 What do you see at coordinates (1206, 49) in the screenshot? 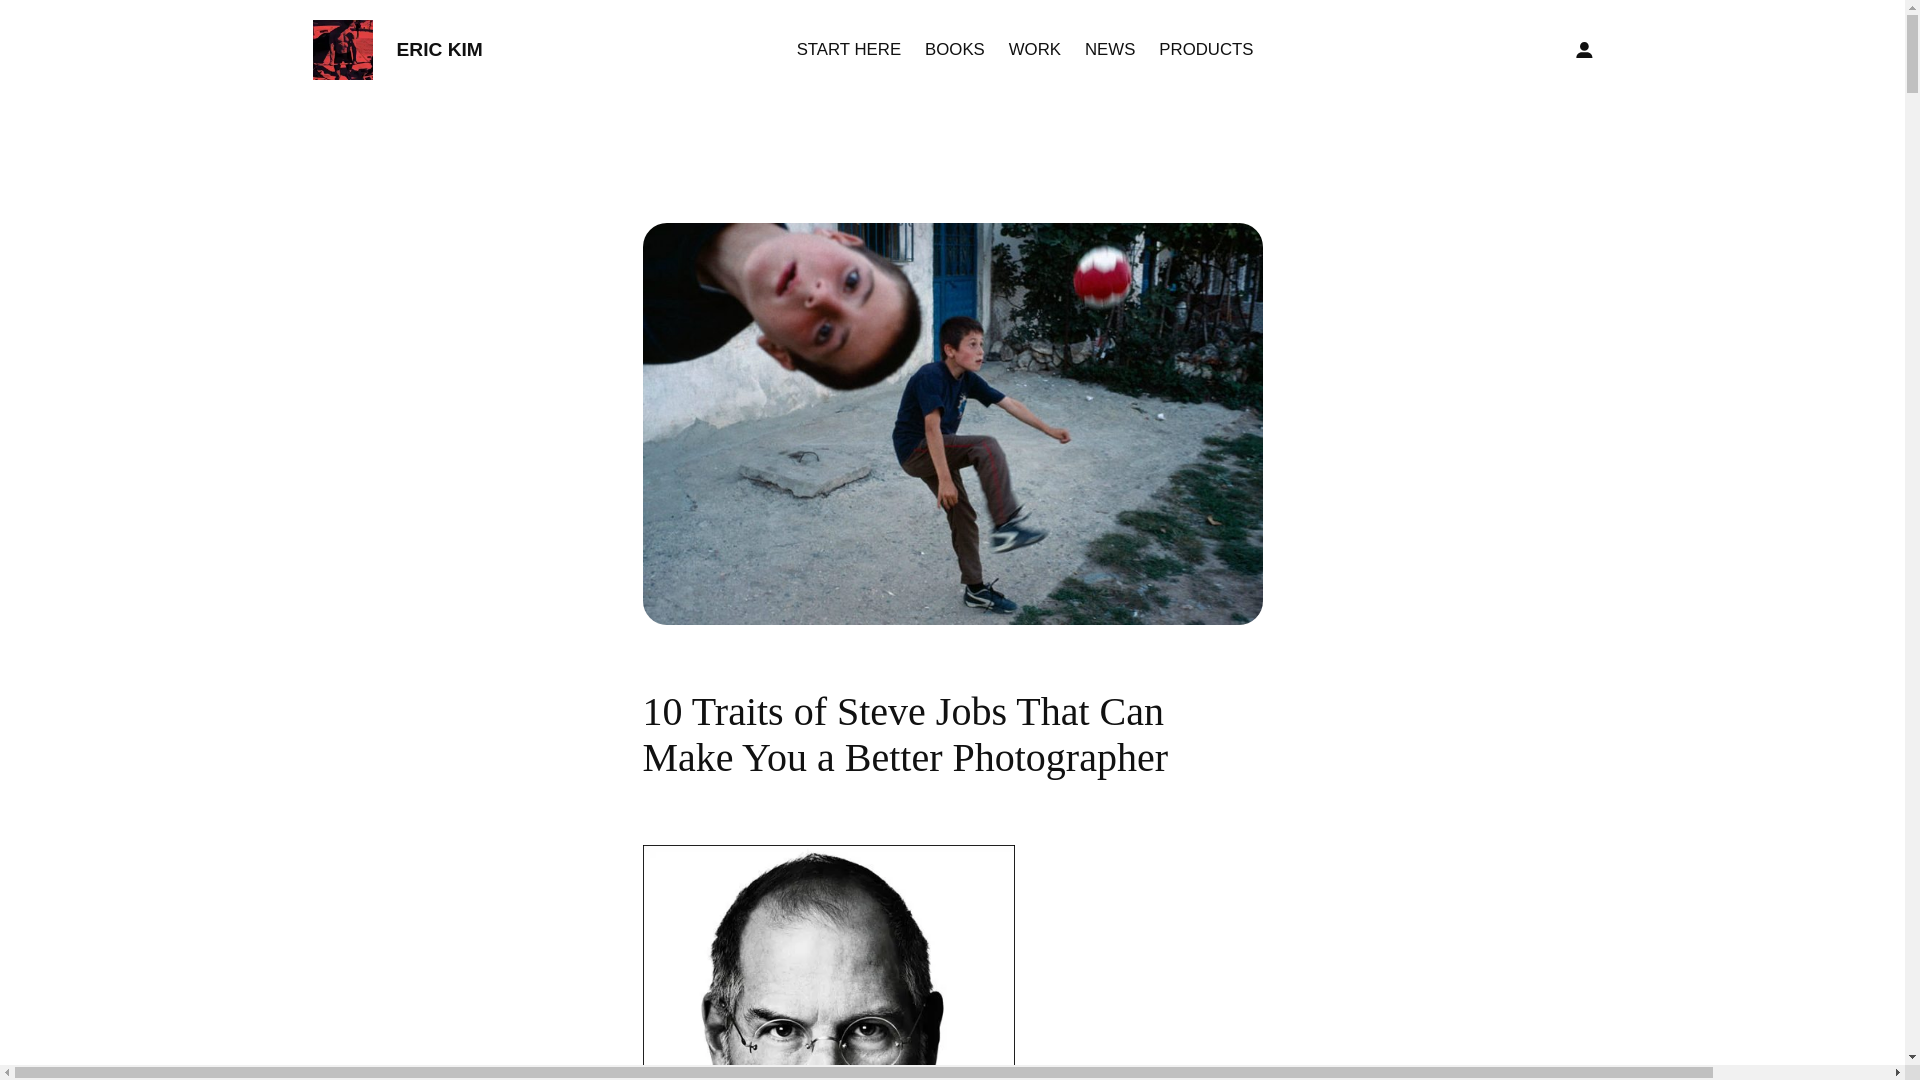
I see `Shop` at bounding box center [1206, 49].